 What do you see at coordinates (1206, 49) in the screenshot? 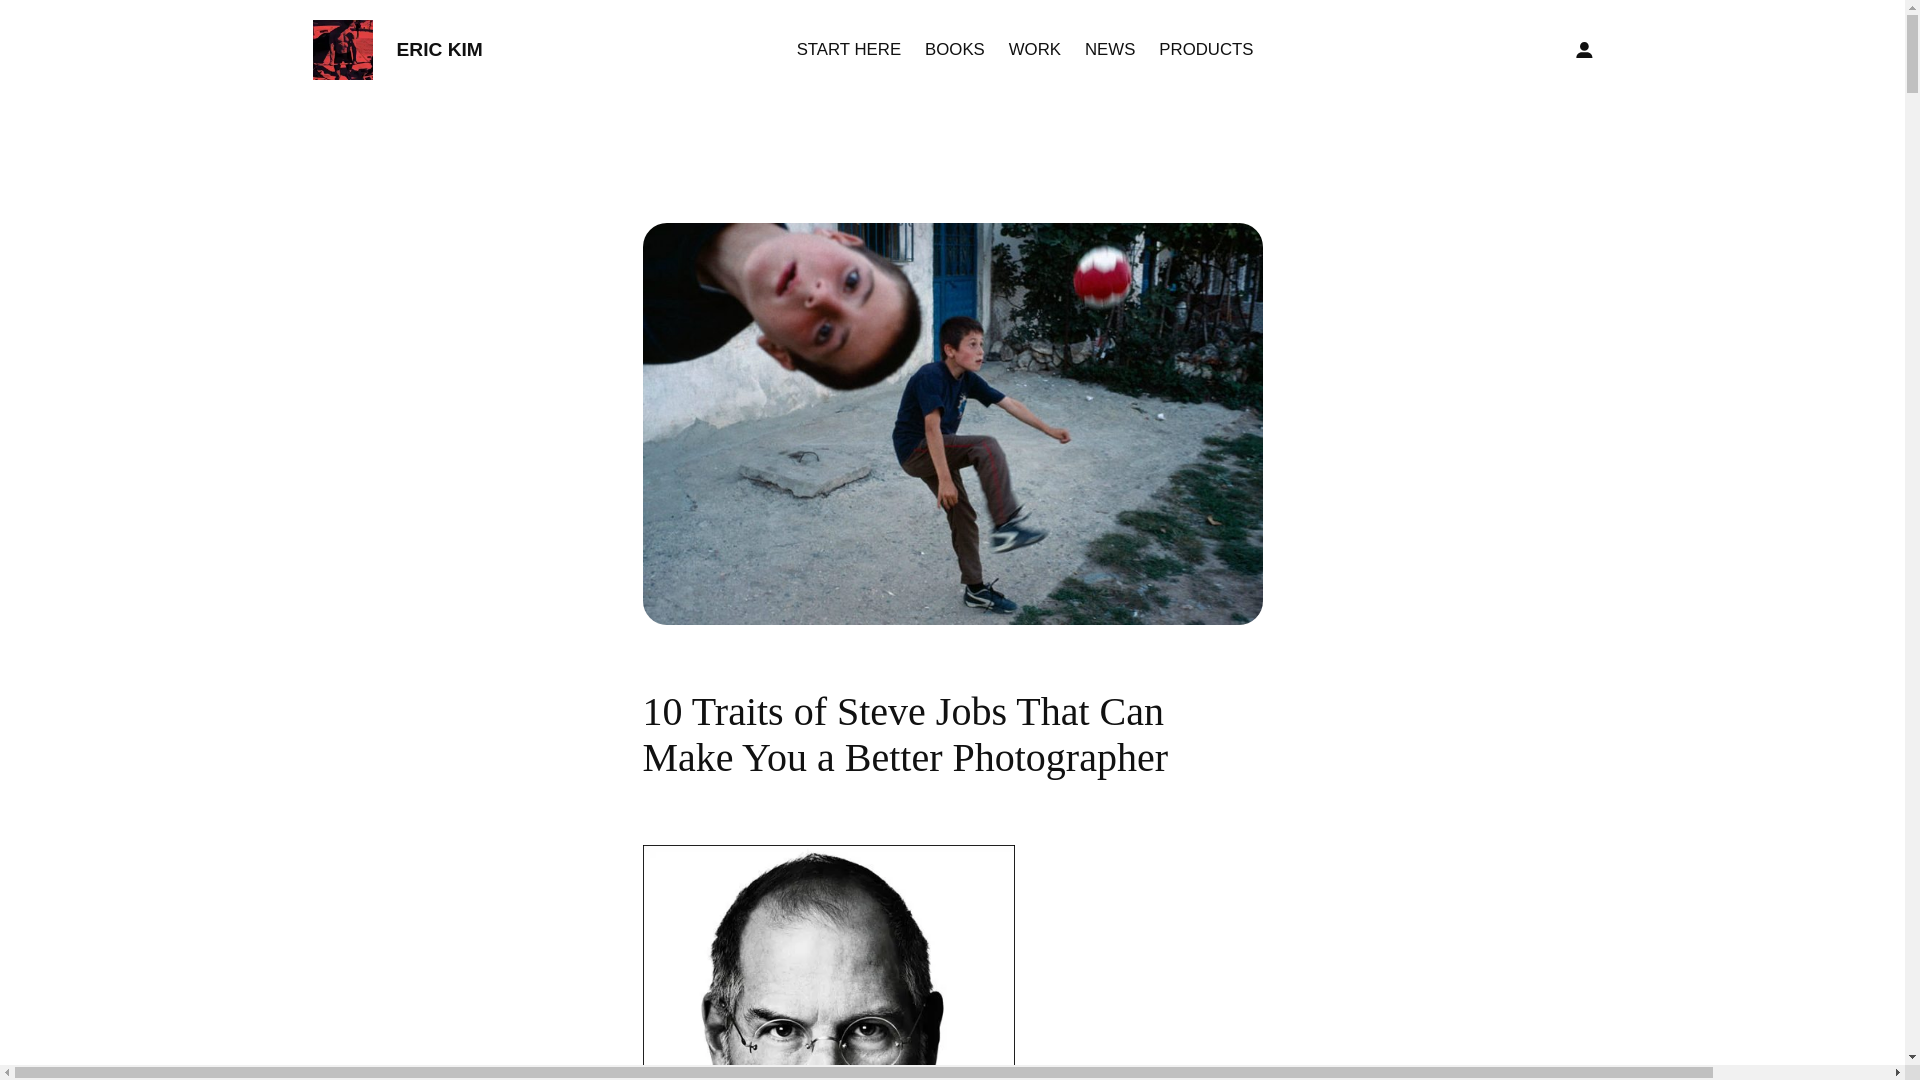
I see `Shop` at bounding box center [1206, 49].